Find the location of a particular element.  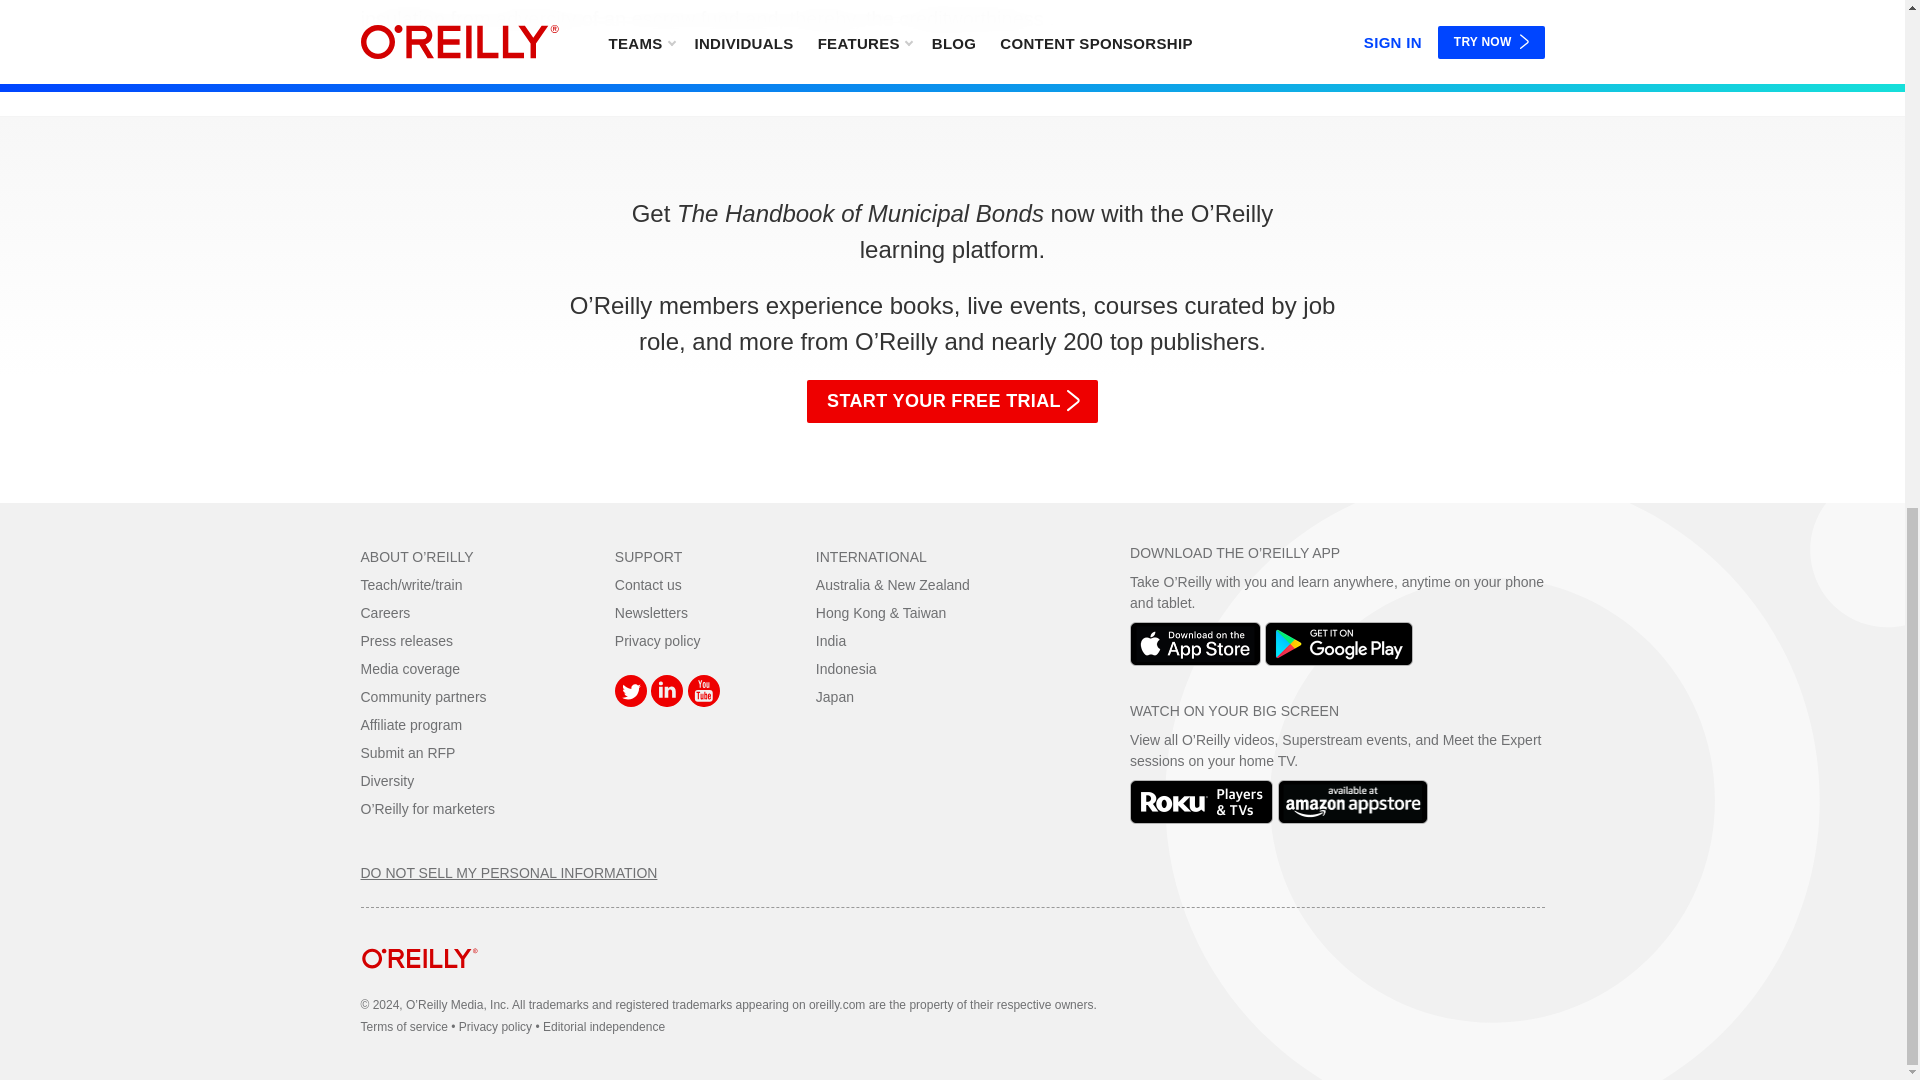

Careers is located at coordinates (385, 612).